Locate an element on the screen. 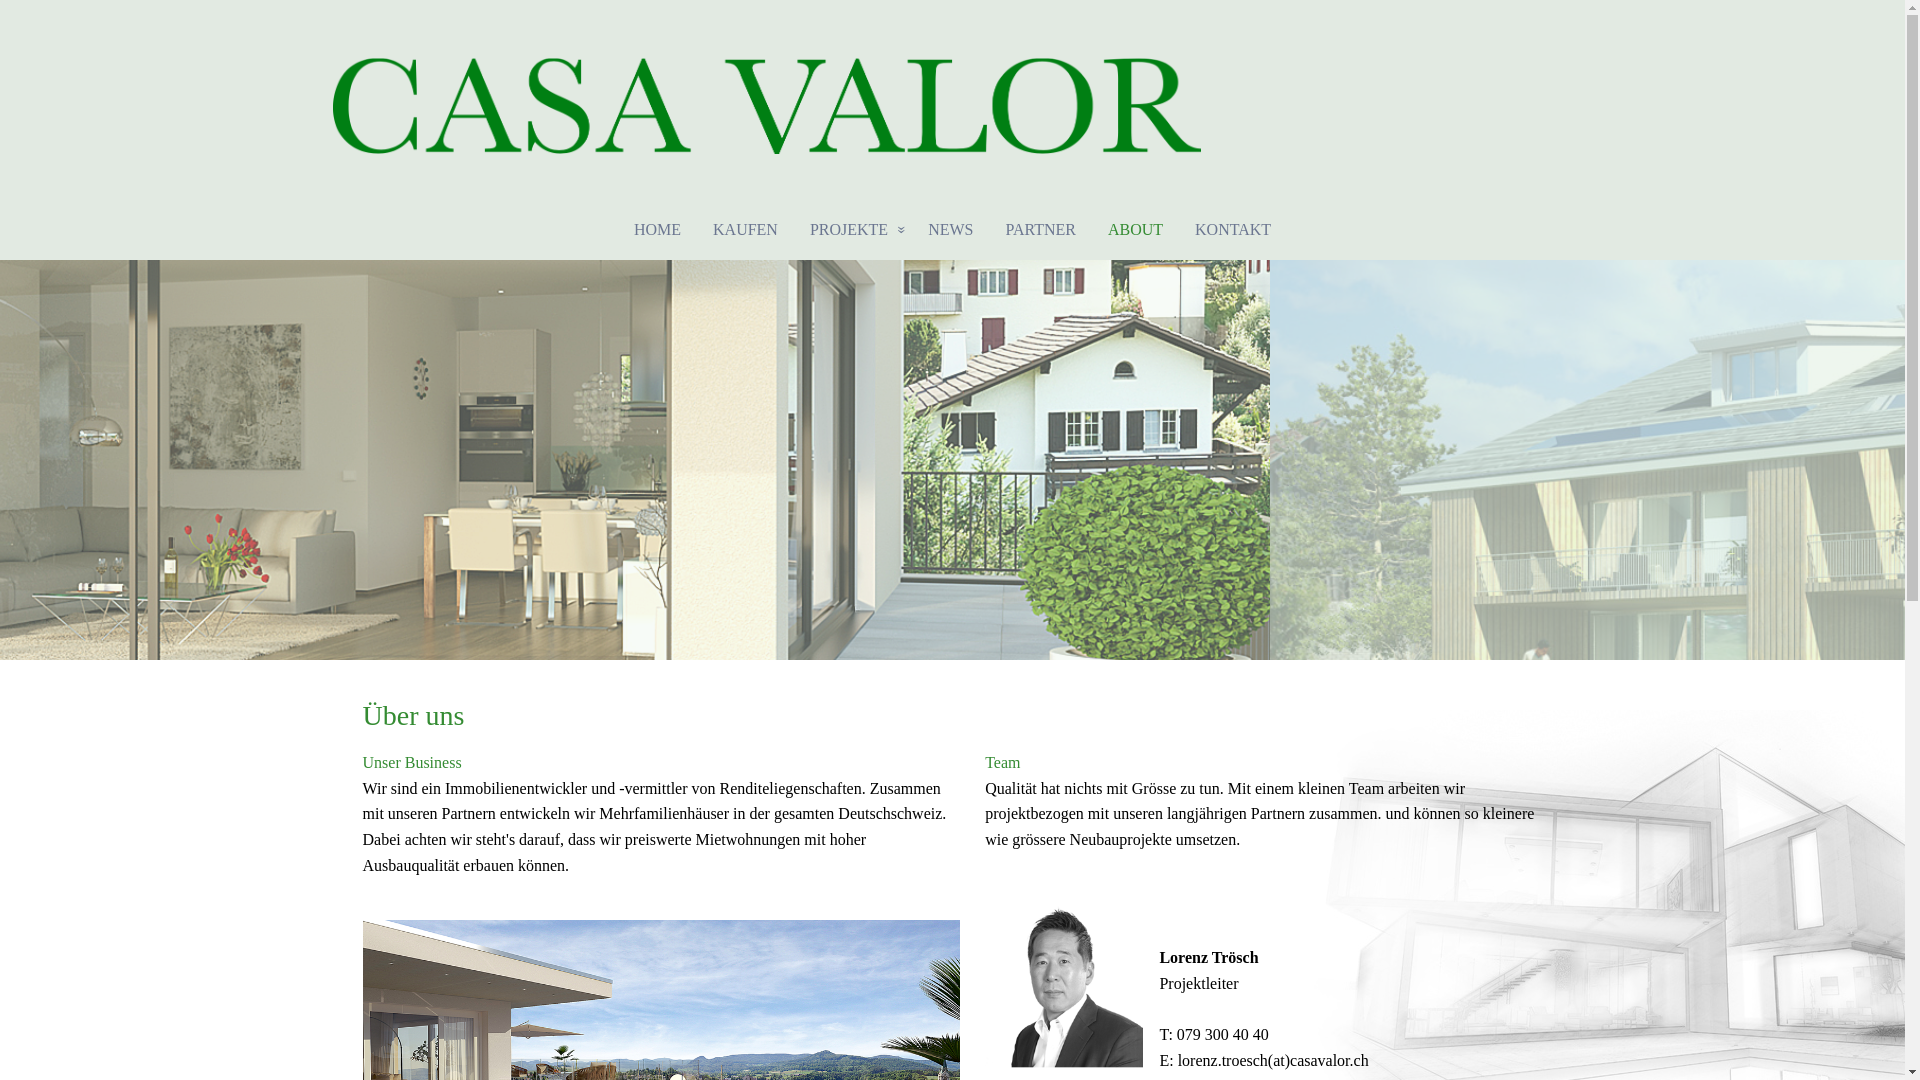 This screenshot has width=1920, height=1080. HOME is located at coordinates (650, 230).